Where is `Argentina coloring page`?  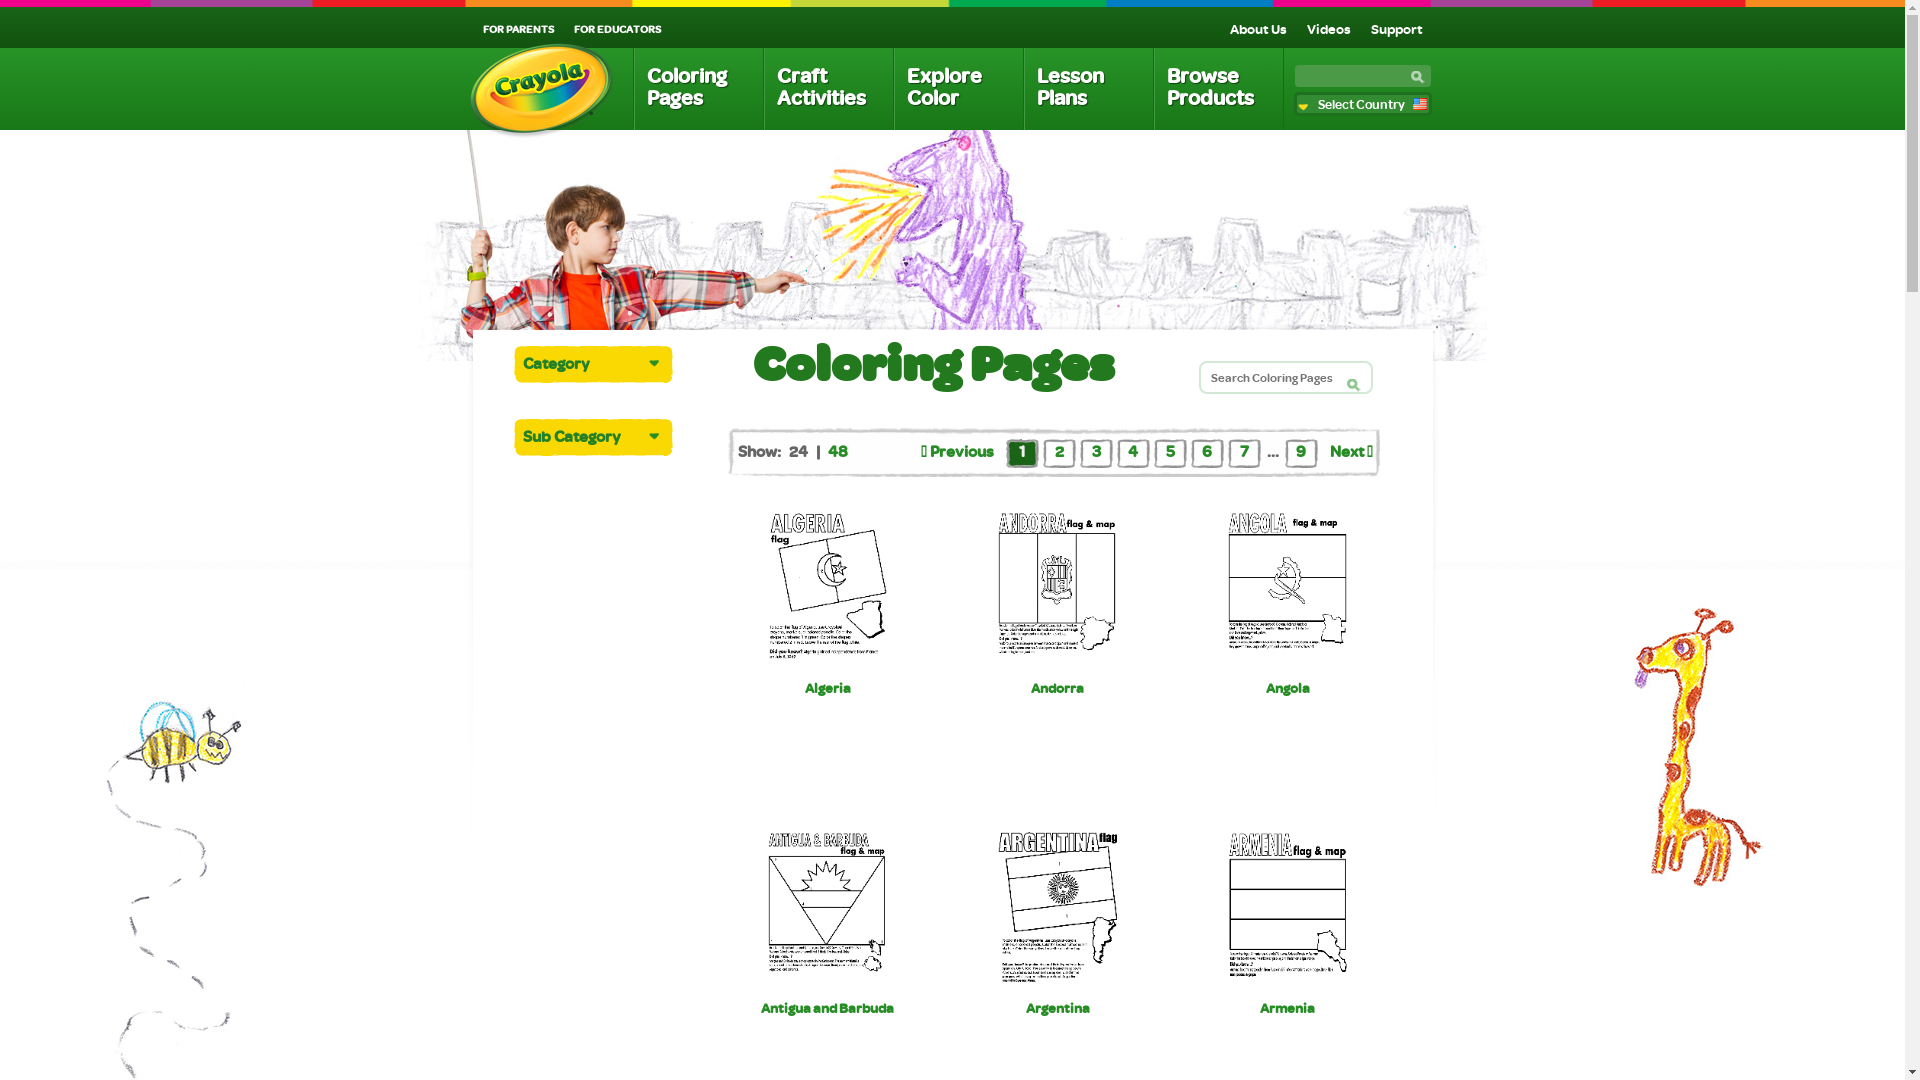
Argentina coloring page is located at coordinates (1057, 907).